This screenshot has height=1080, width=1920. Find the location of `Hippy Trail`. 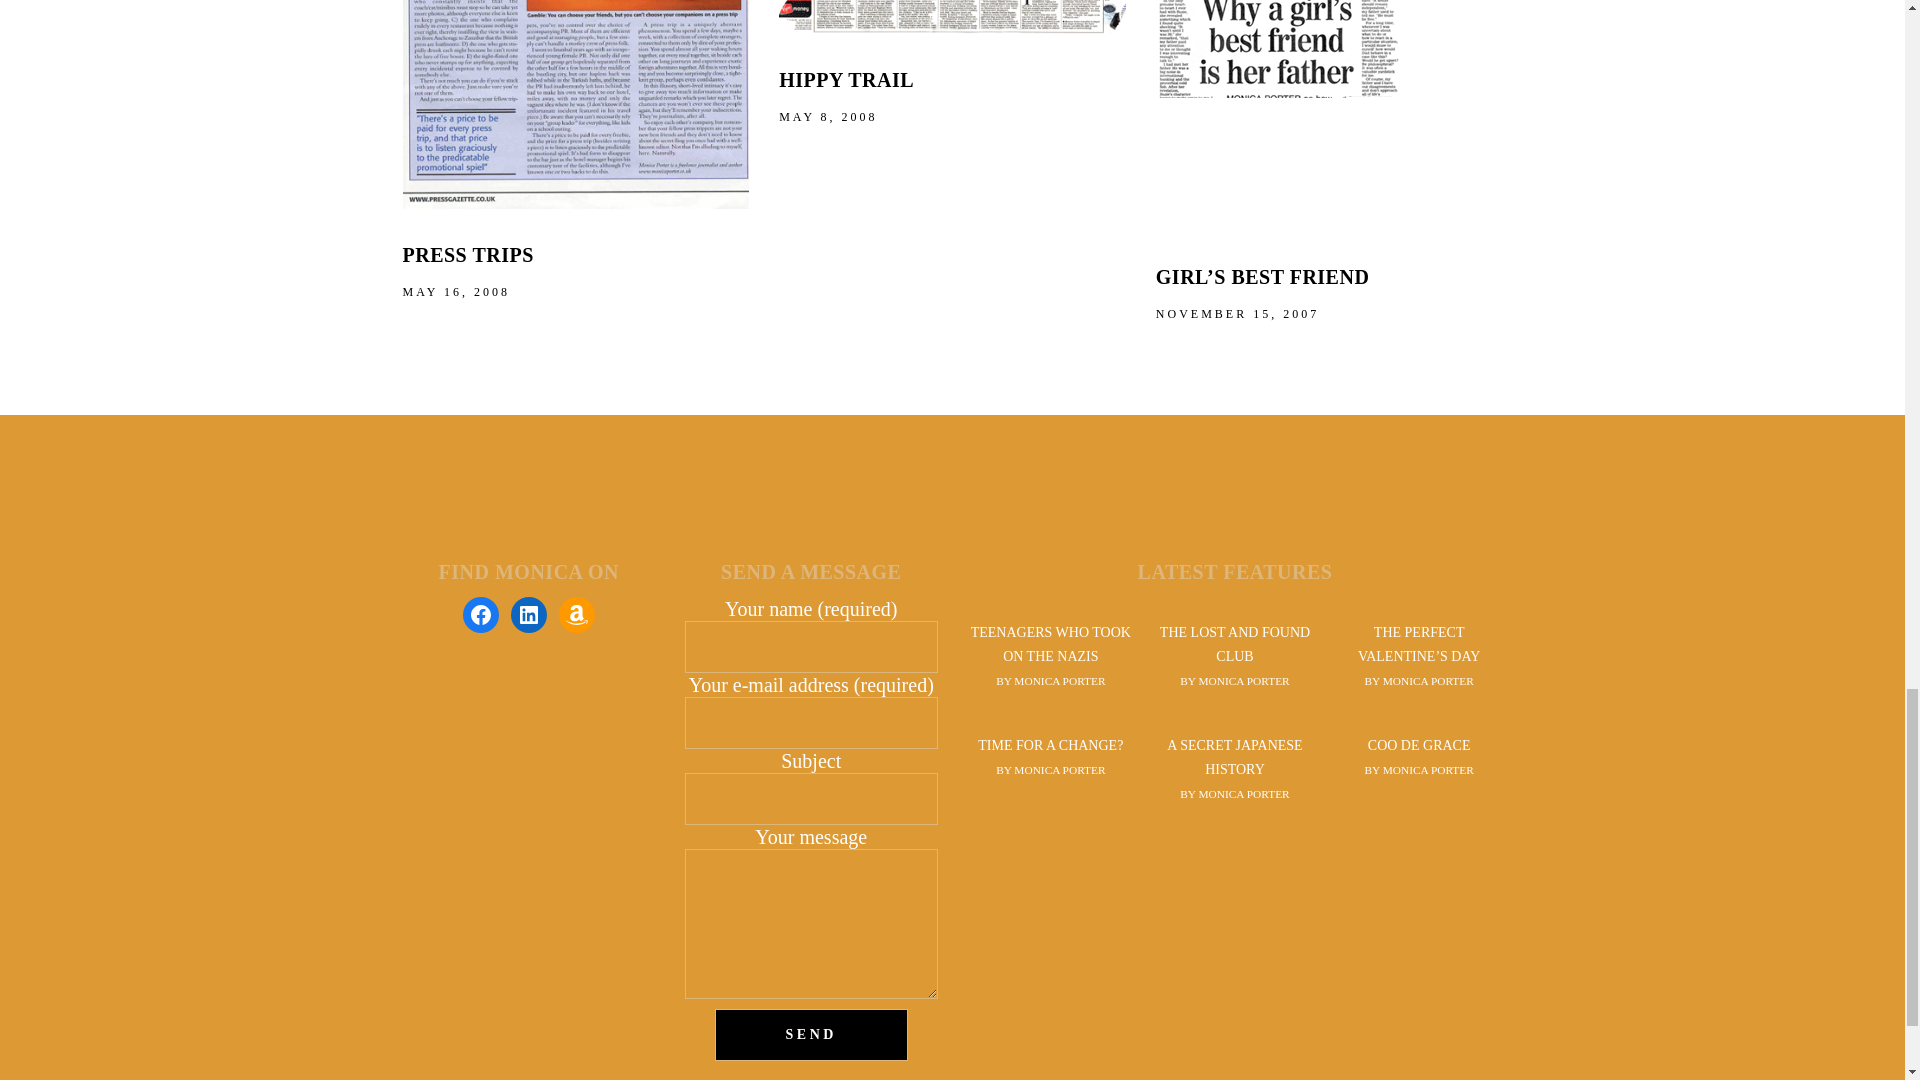

Hippy Trail is located at coordinates (952, 16).